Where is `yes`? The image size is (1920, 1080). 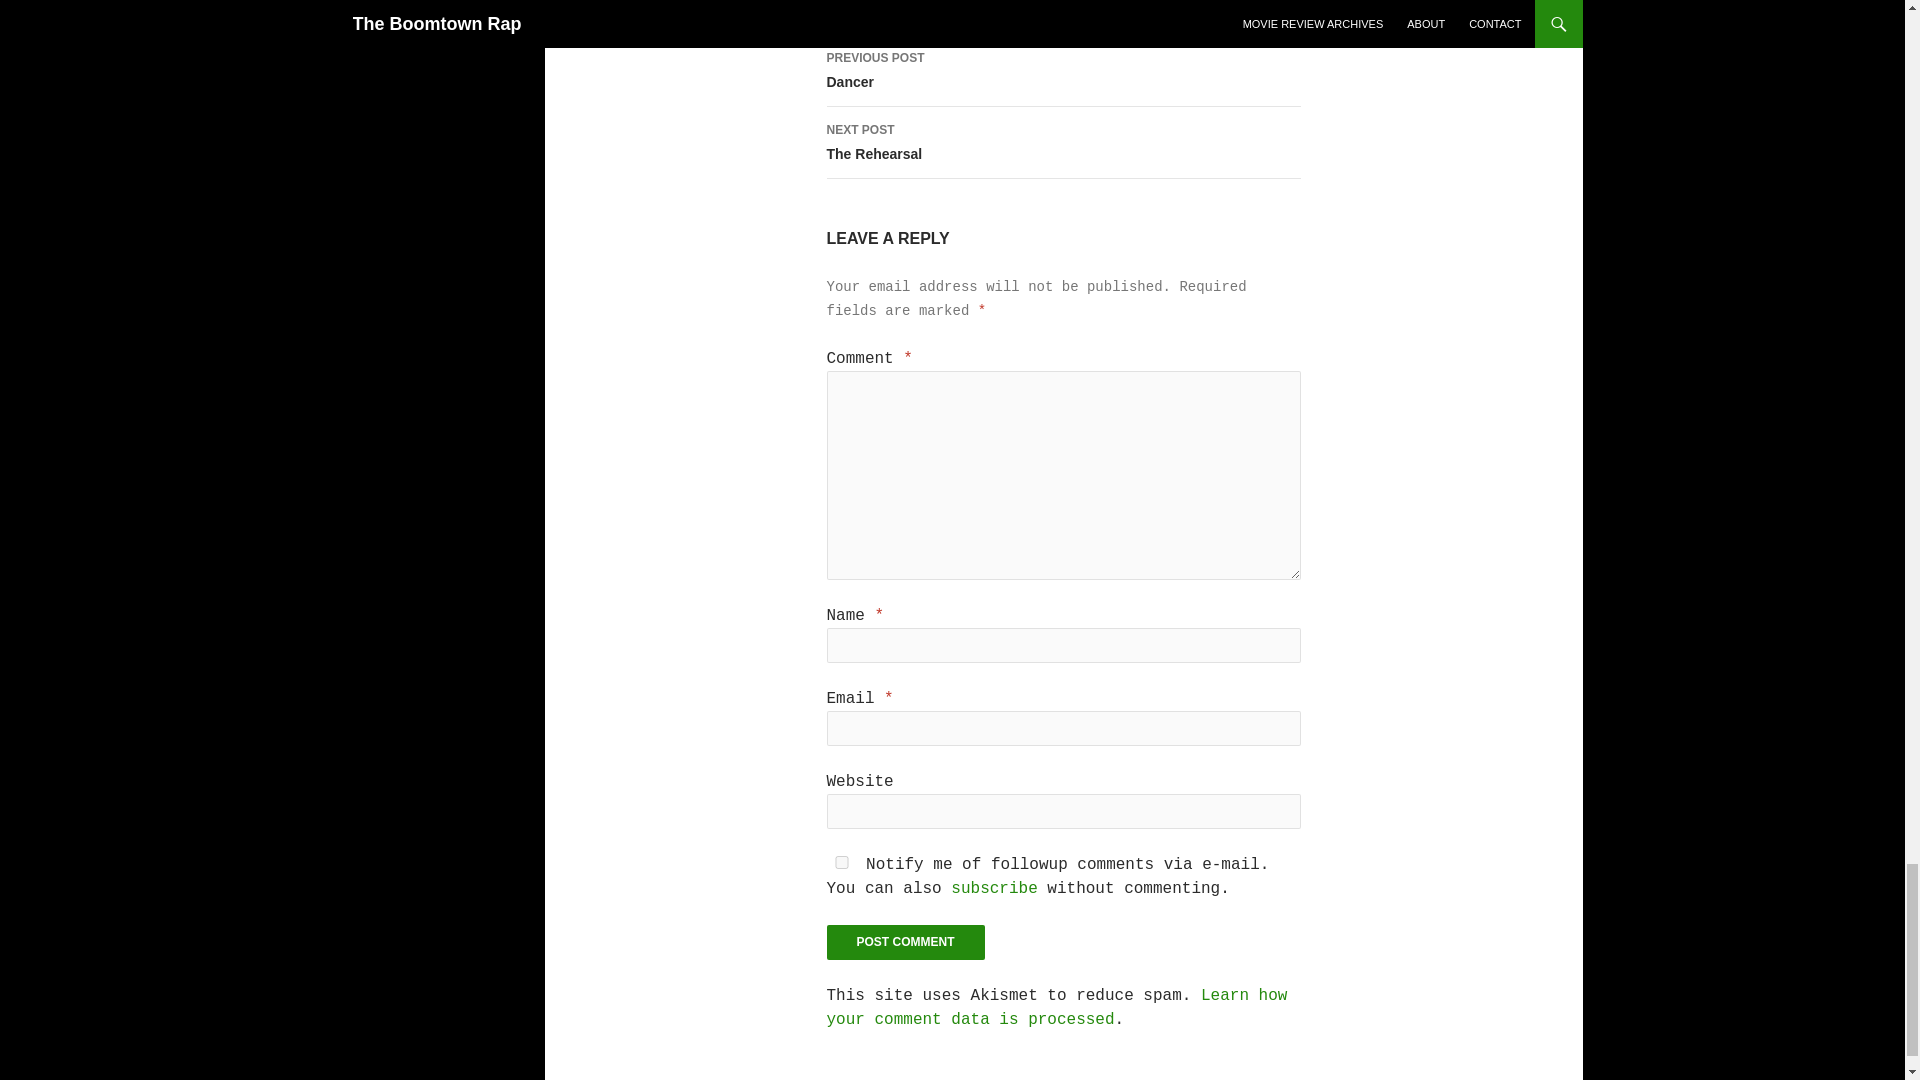 yes is located at coordinates (904, 942).